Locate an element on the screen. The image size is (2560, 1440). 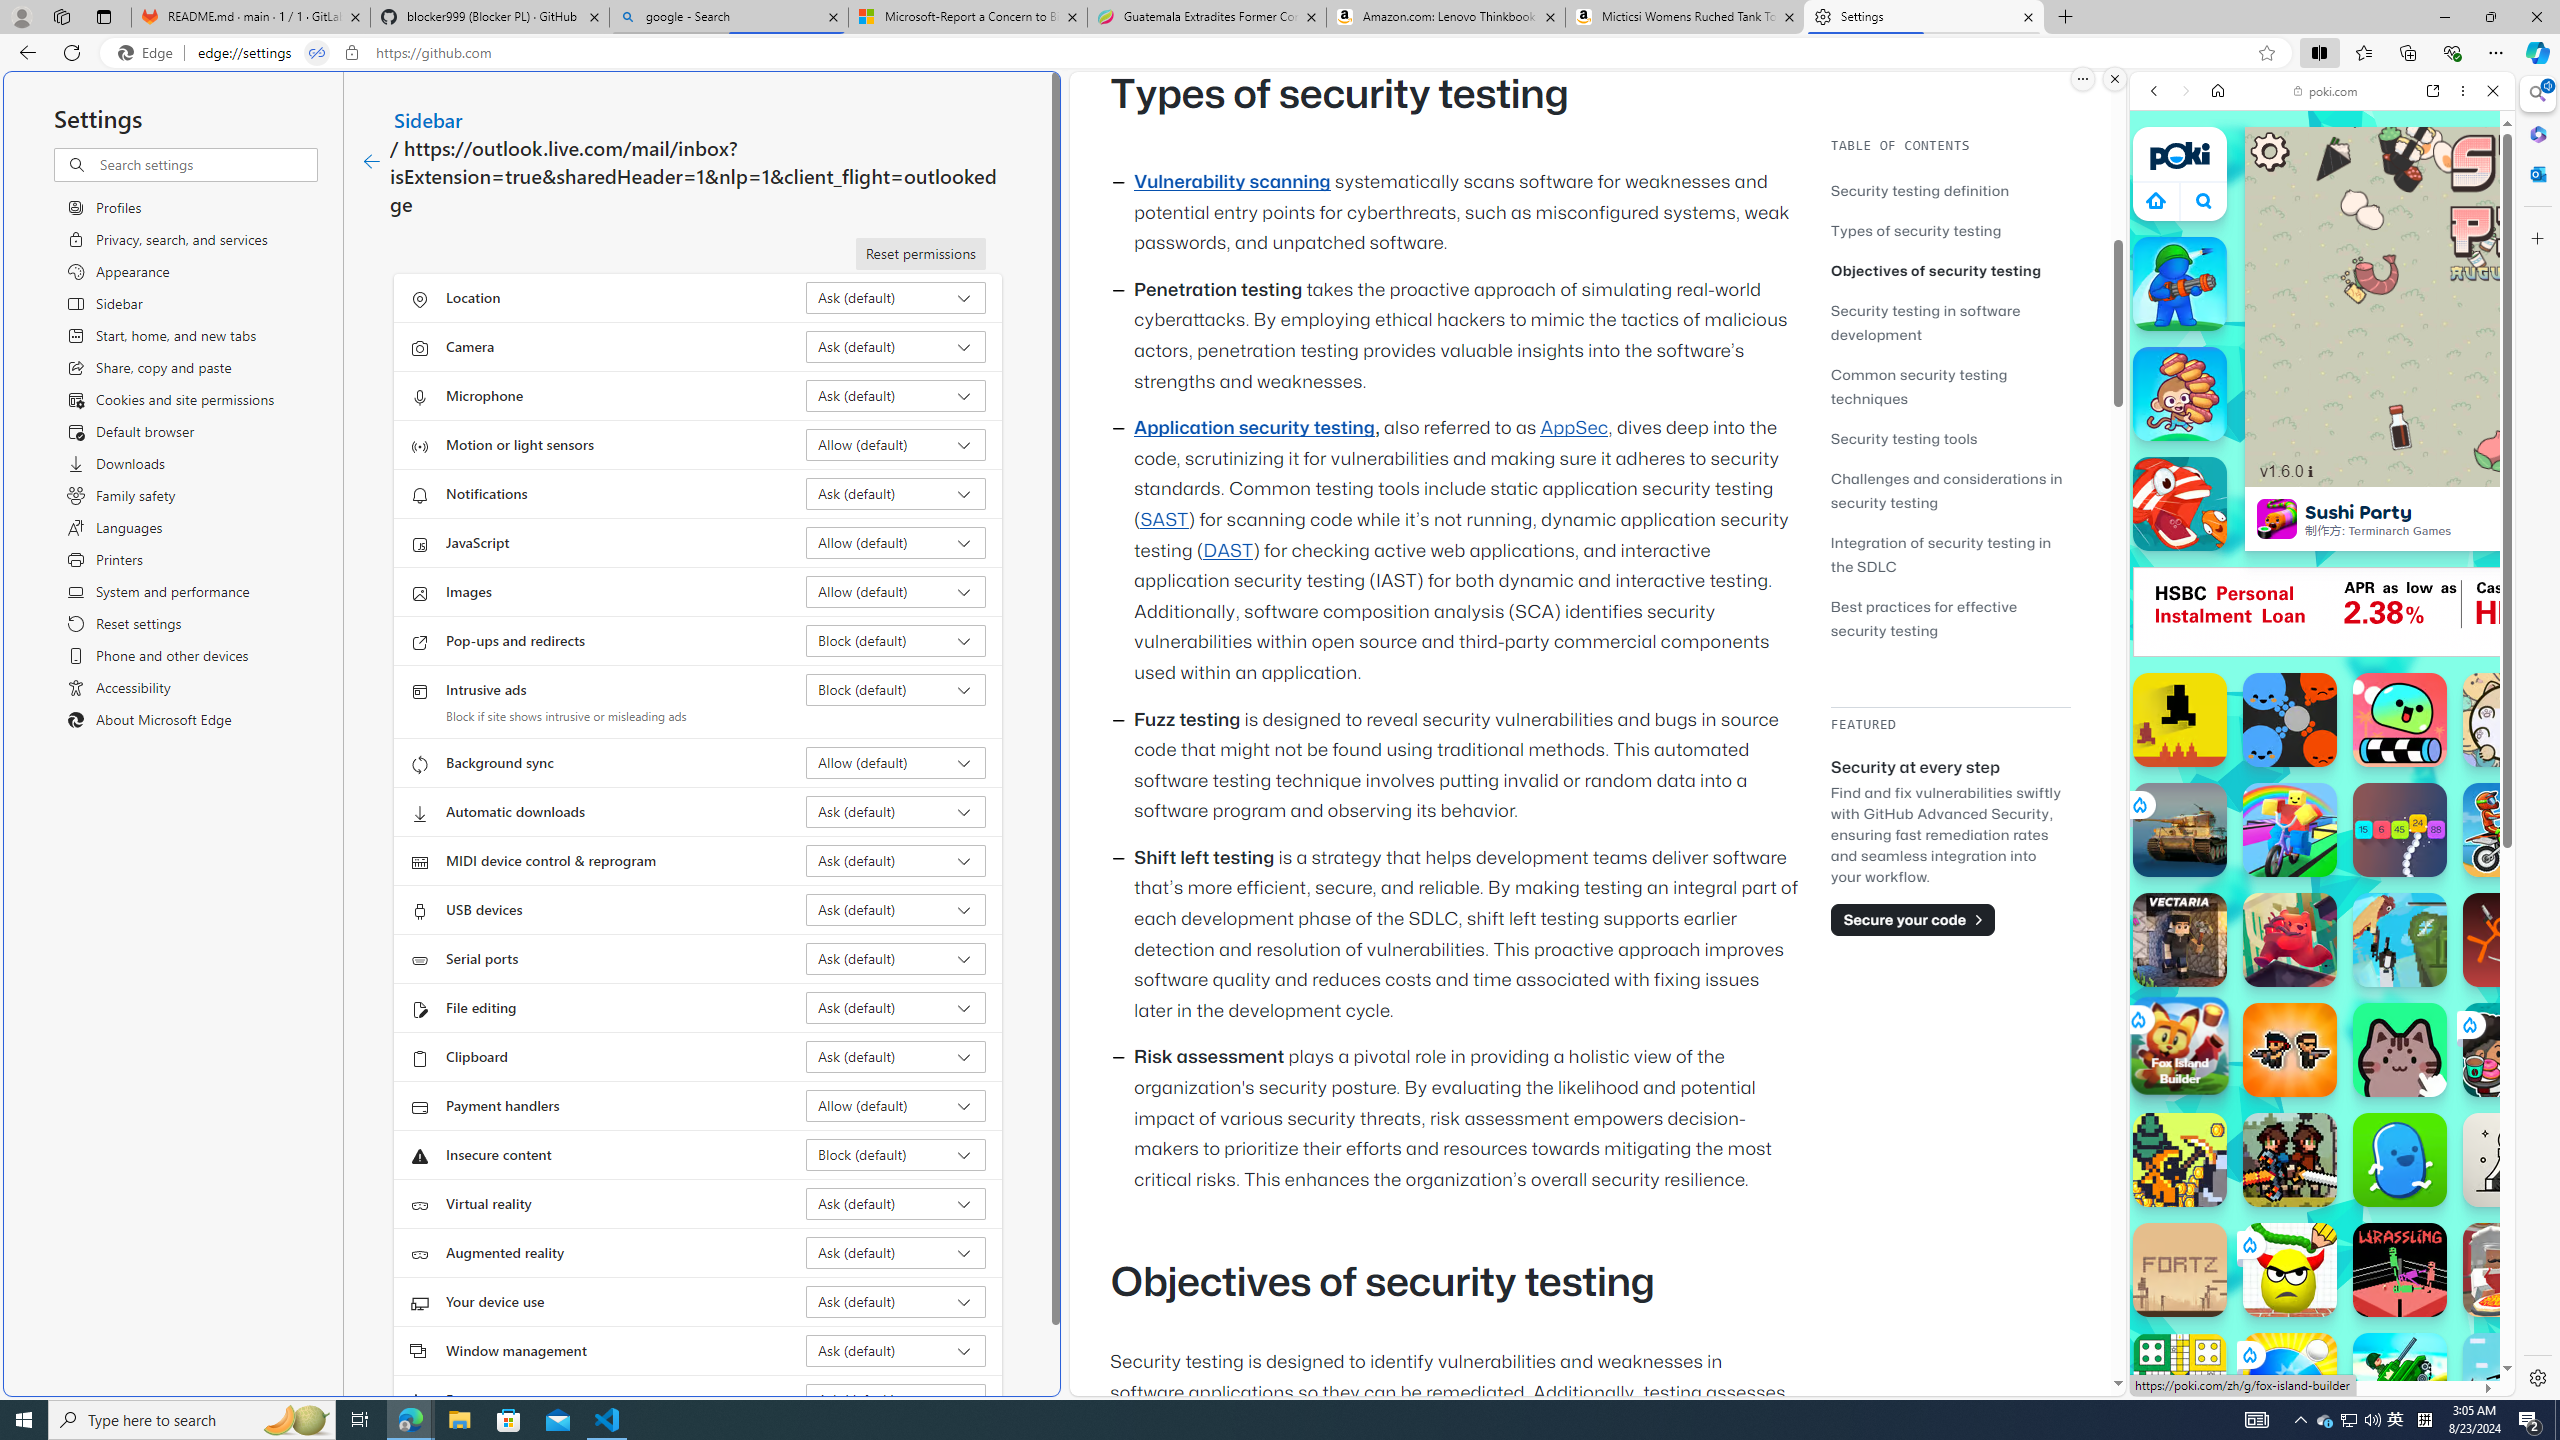
Augmented reality Ask (default) is located at coordinates (896, 1252).